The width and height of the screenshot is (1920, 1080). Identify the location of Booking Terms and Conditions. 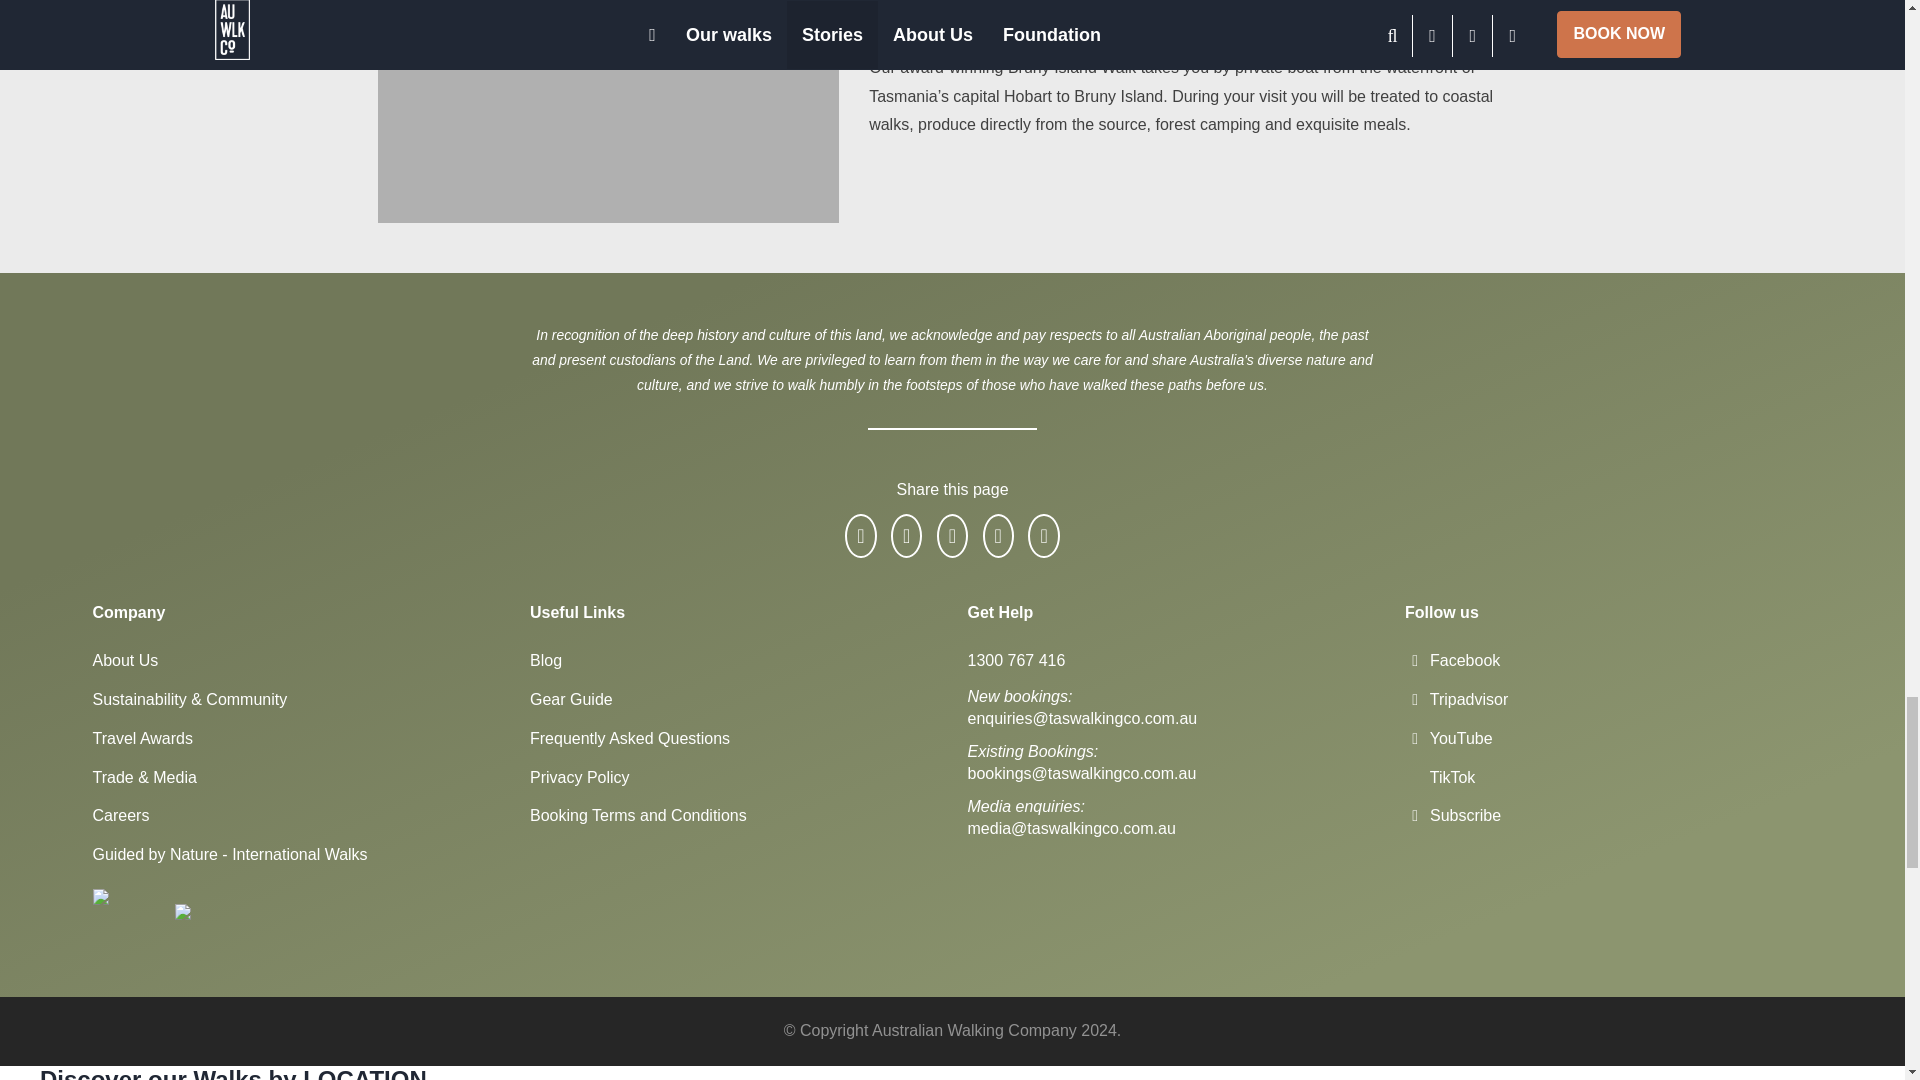
(638, 815).